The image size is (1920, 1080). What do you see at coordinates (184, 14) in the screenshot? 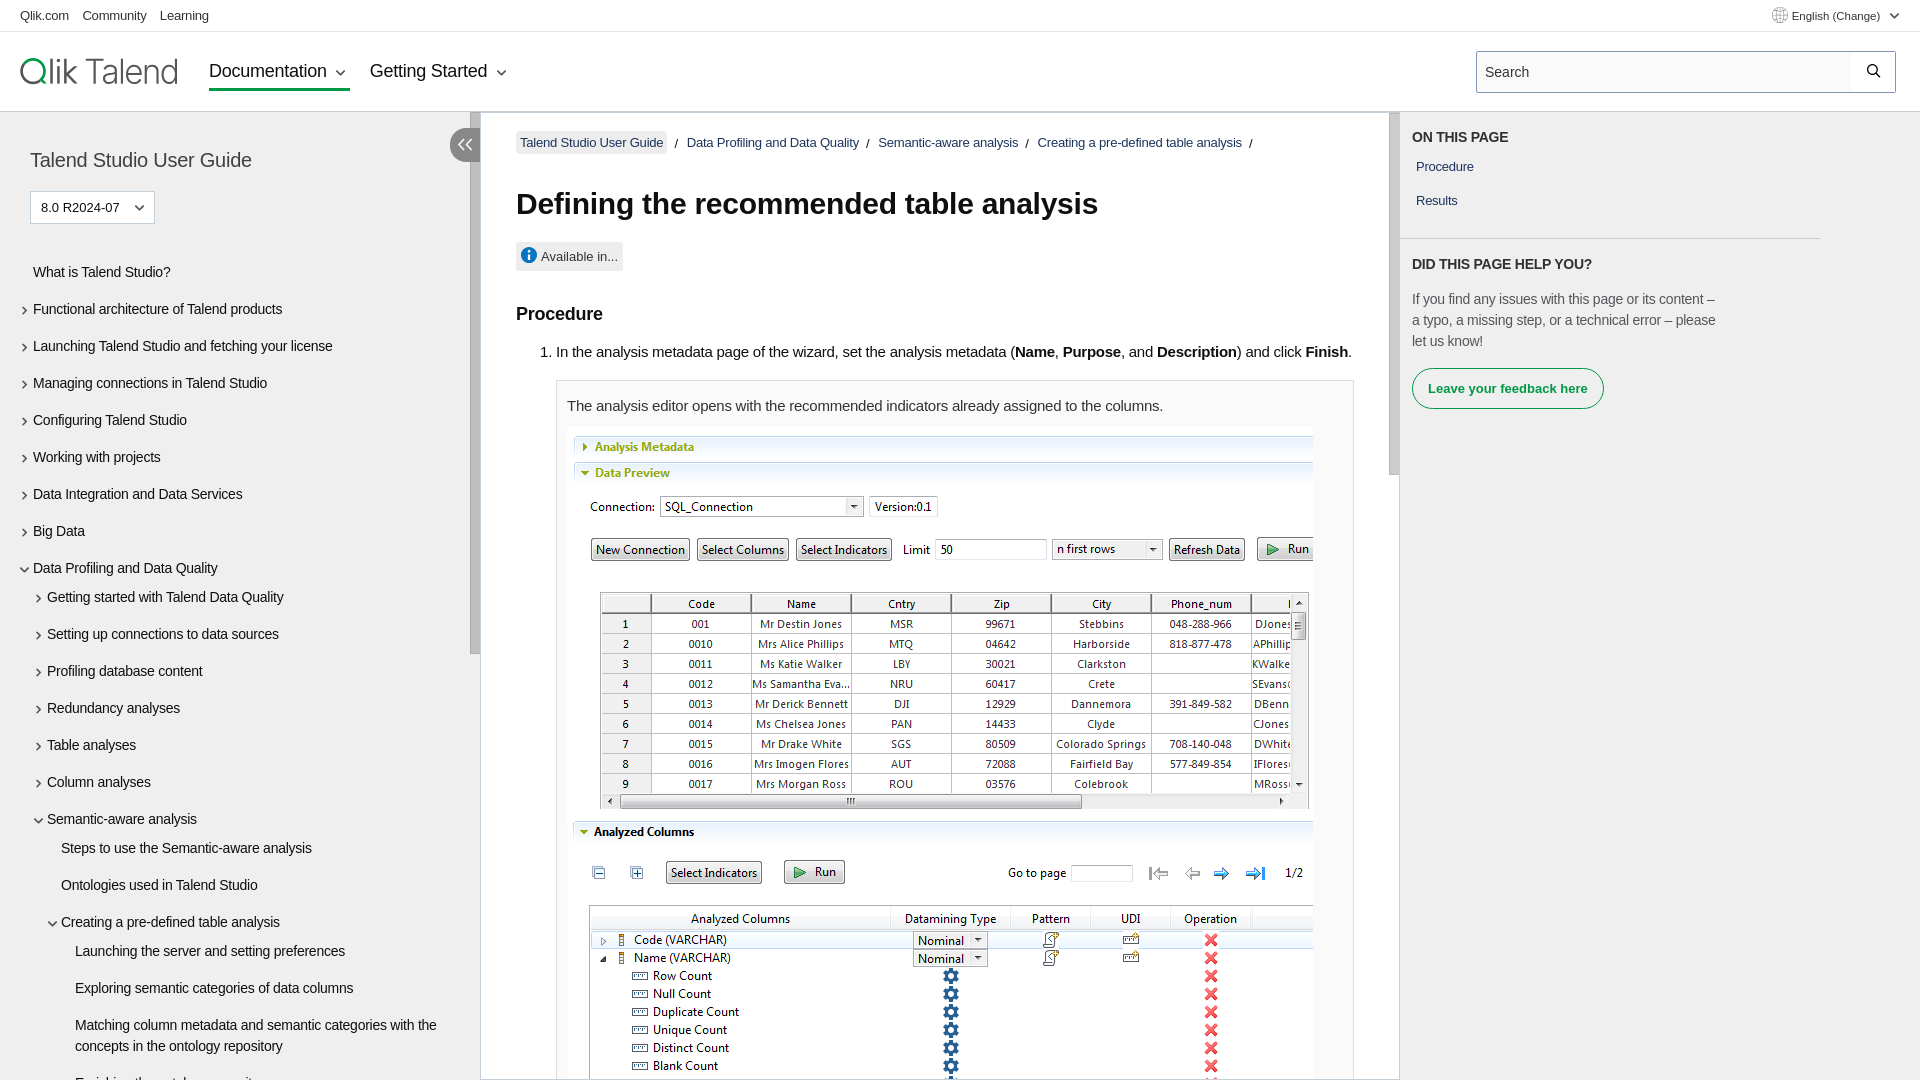
I see `Learning` at bounding box center [184, 14].